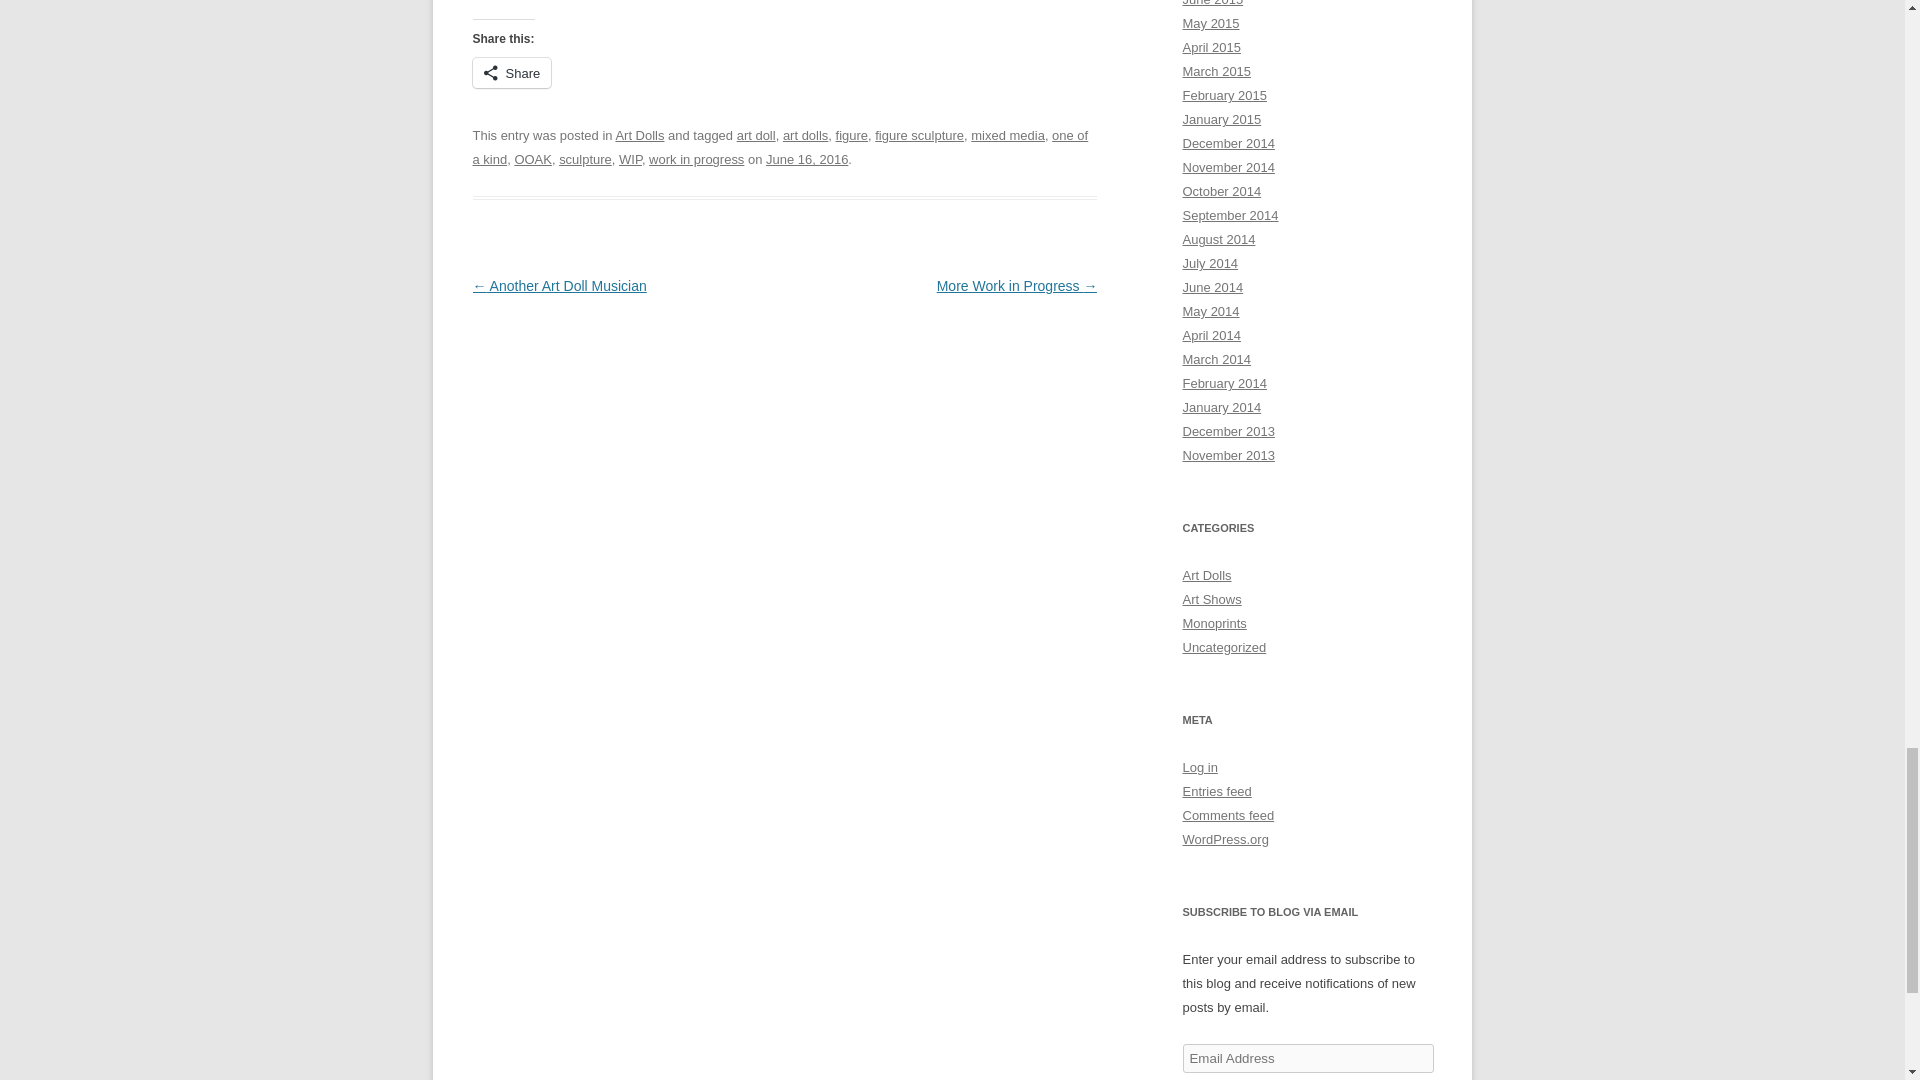  What do you see at coordinates (630, 160) in the screenshot?
I see `WIP` at bounding box center [630, 160].